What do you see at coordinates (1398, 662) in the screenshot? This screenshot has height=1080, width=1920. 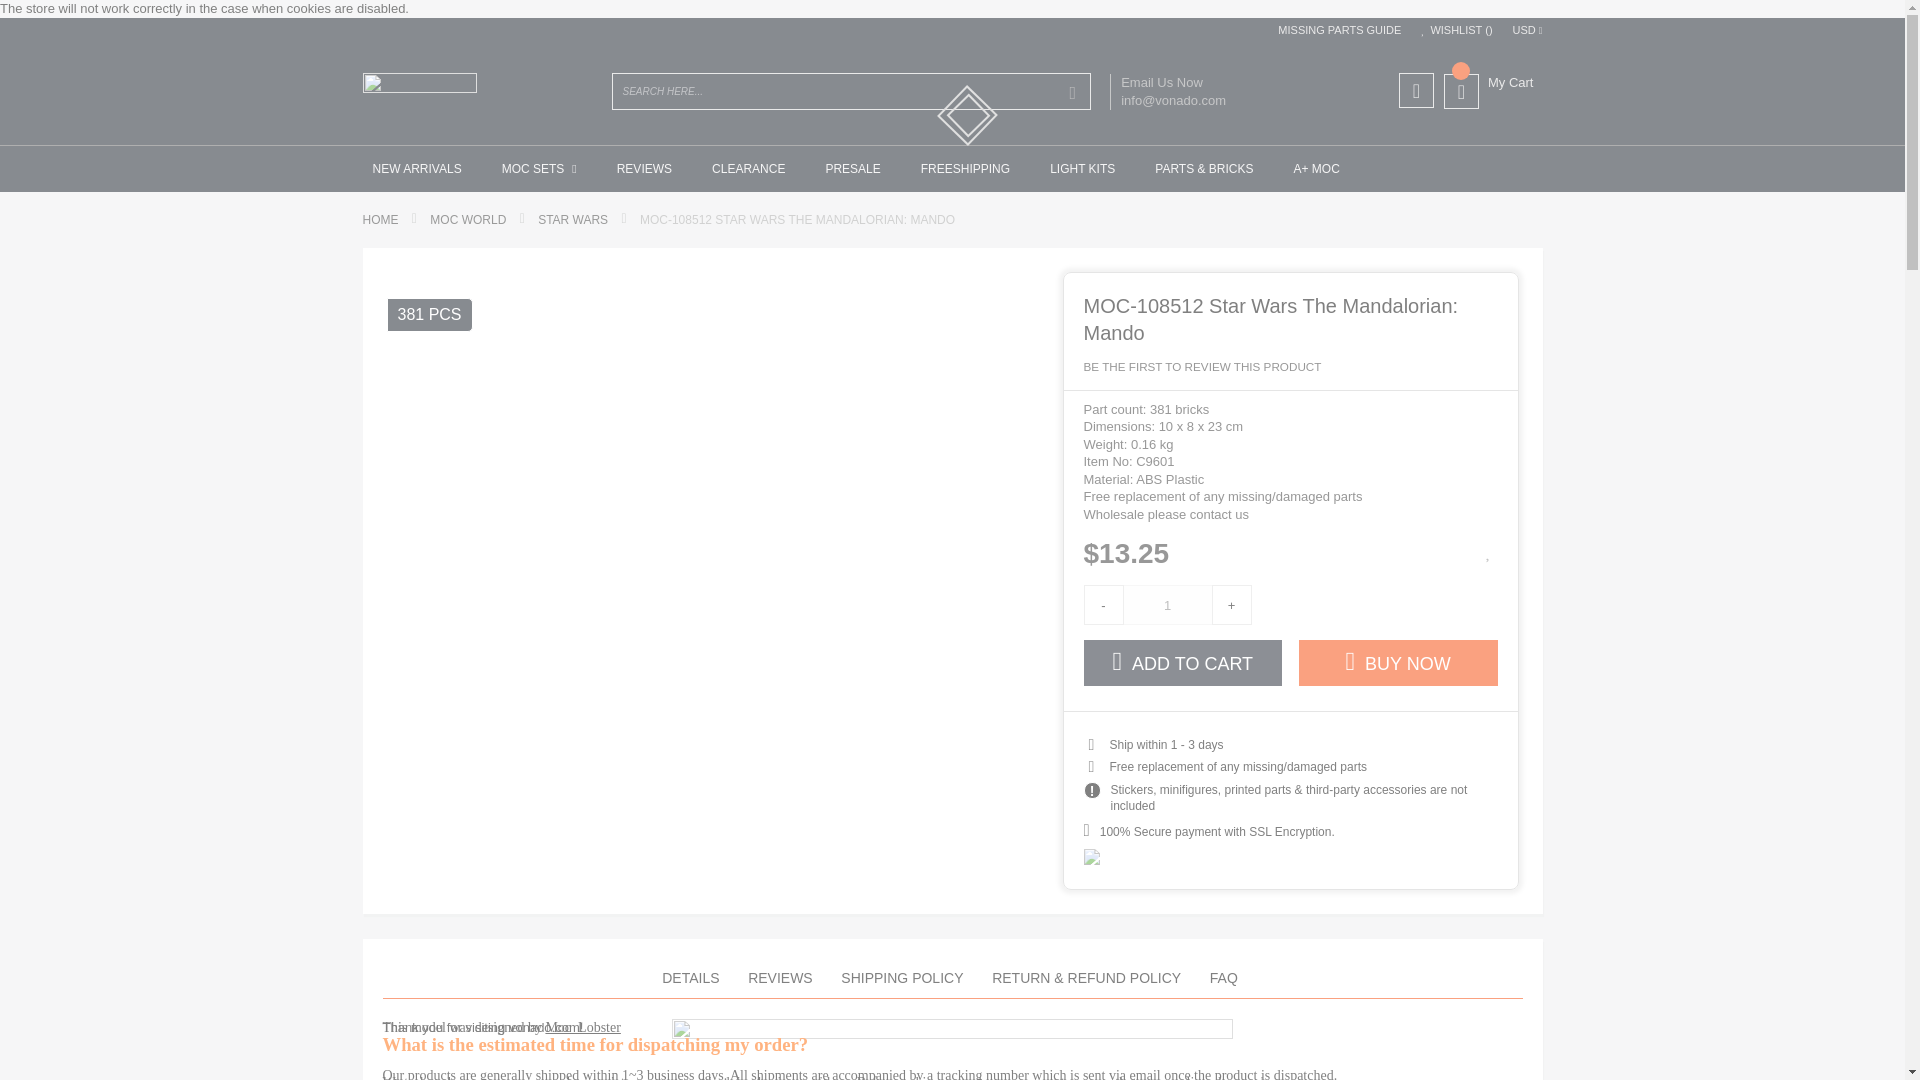 I see `Buy Now` at bounding box center [1398, 662].